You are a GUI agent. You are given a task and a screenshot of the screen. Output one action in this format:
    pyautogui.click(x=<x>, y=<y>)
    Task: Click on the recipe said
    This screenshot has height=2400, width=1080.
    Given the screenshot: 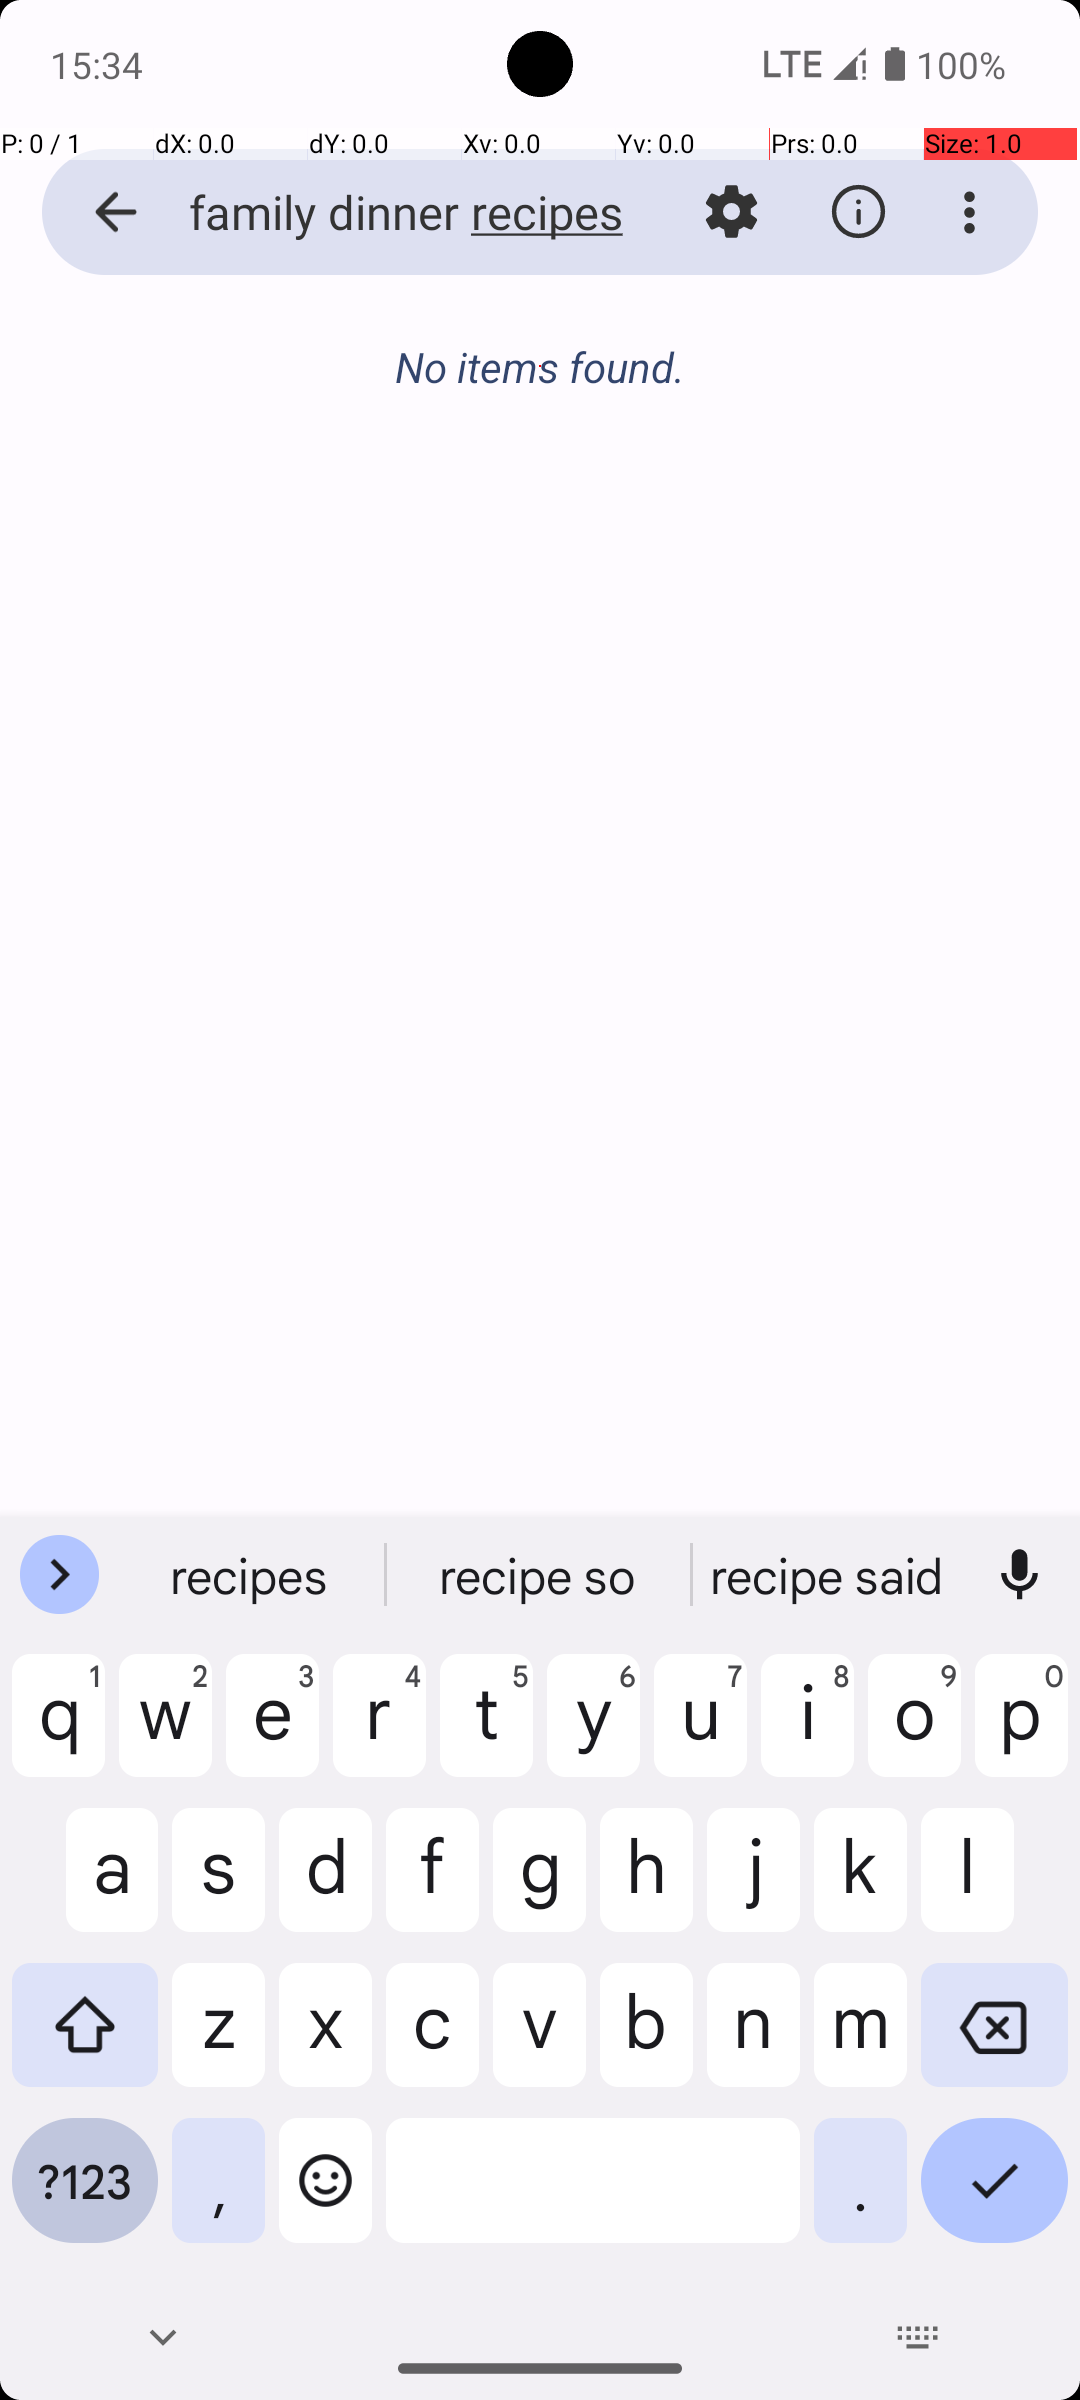 What is the action you would take?
    pyautogui.click(x=829, y=1575)
    